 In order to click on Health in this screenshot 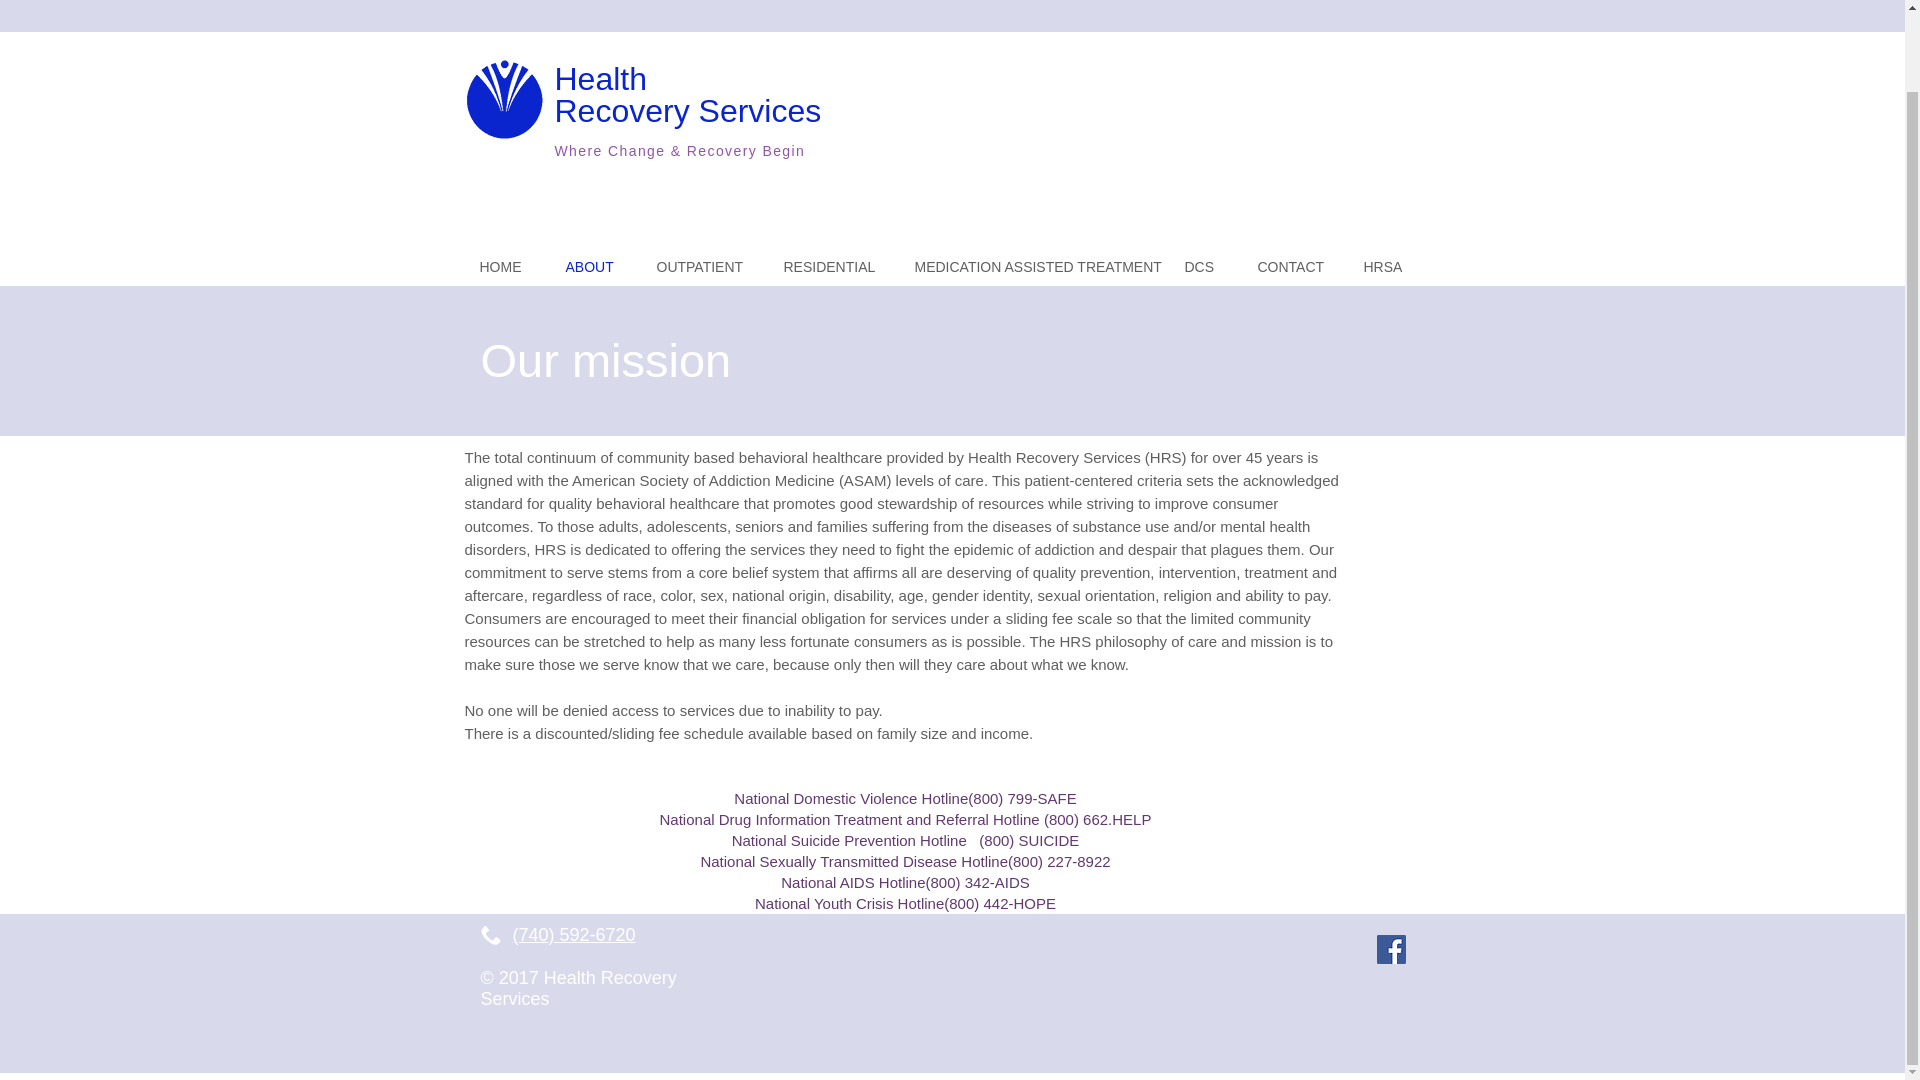, I will do `click(600, 78)`.